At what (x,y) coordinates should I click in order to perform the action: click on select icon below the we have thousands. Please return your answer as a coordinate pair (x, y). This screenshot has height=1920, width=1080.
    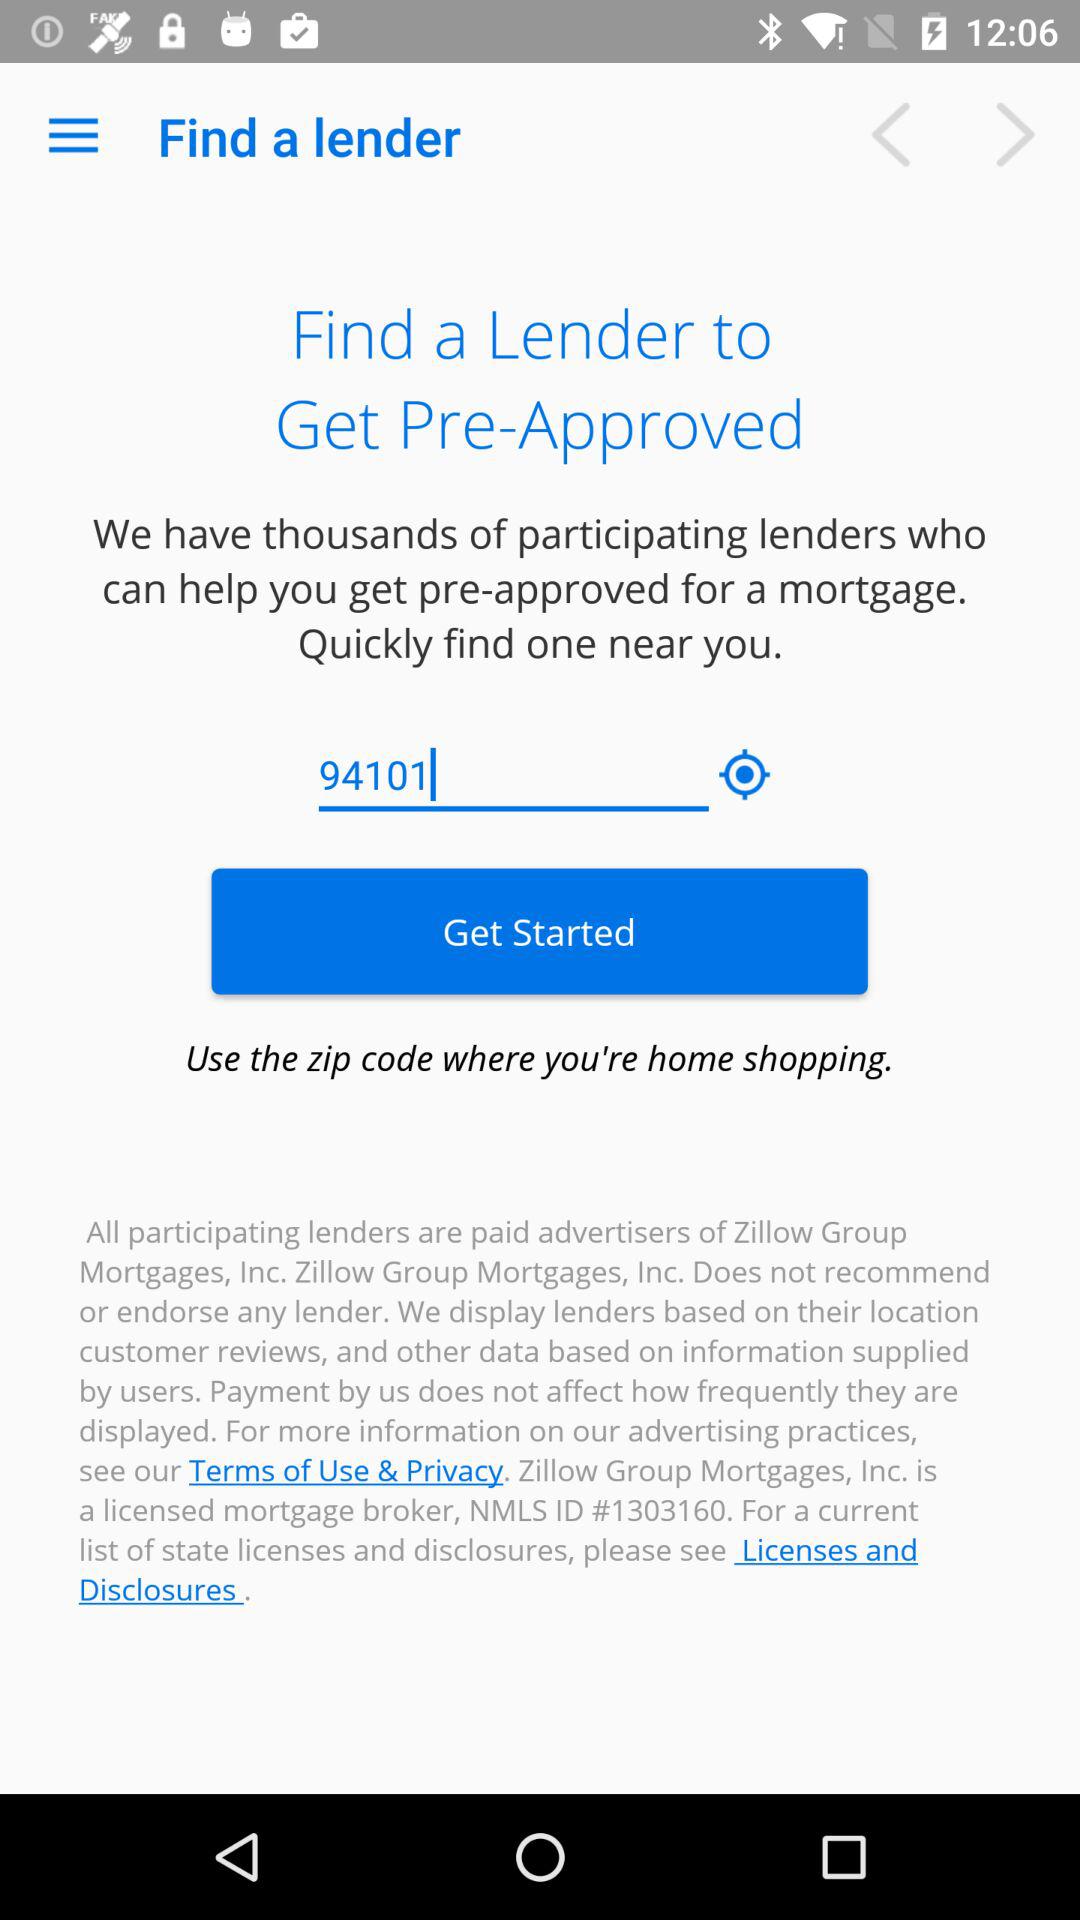
    Looking at the image, I should click on (745, 775).